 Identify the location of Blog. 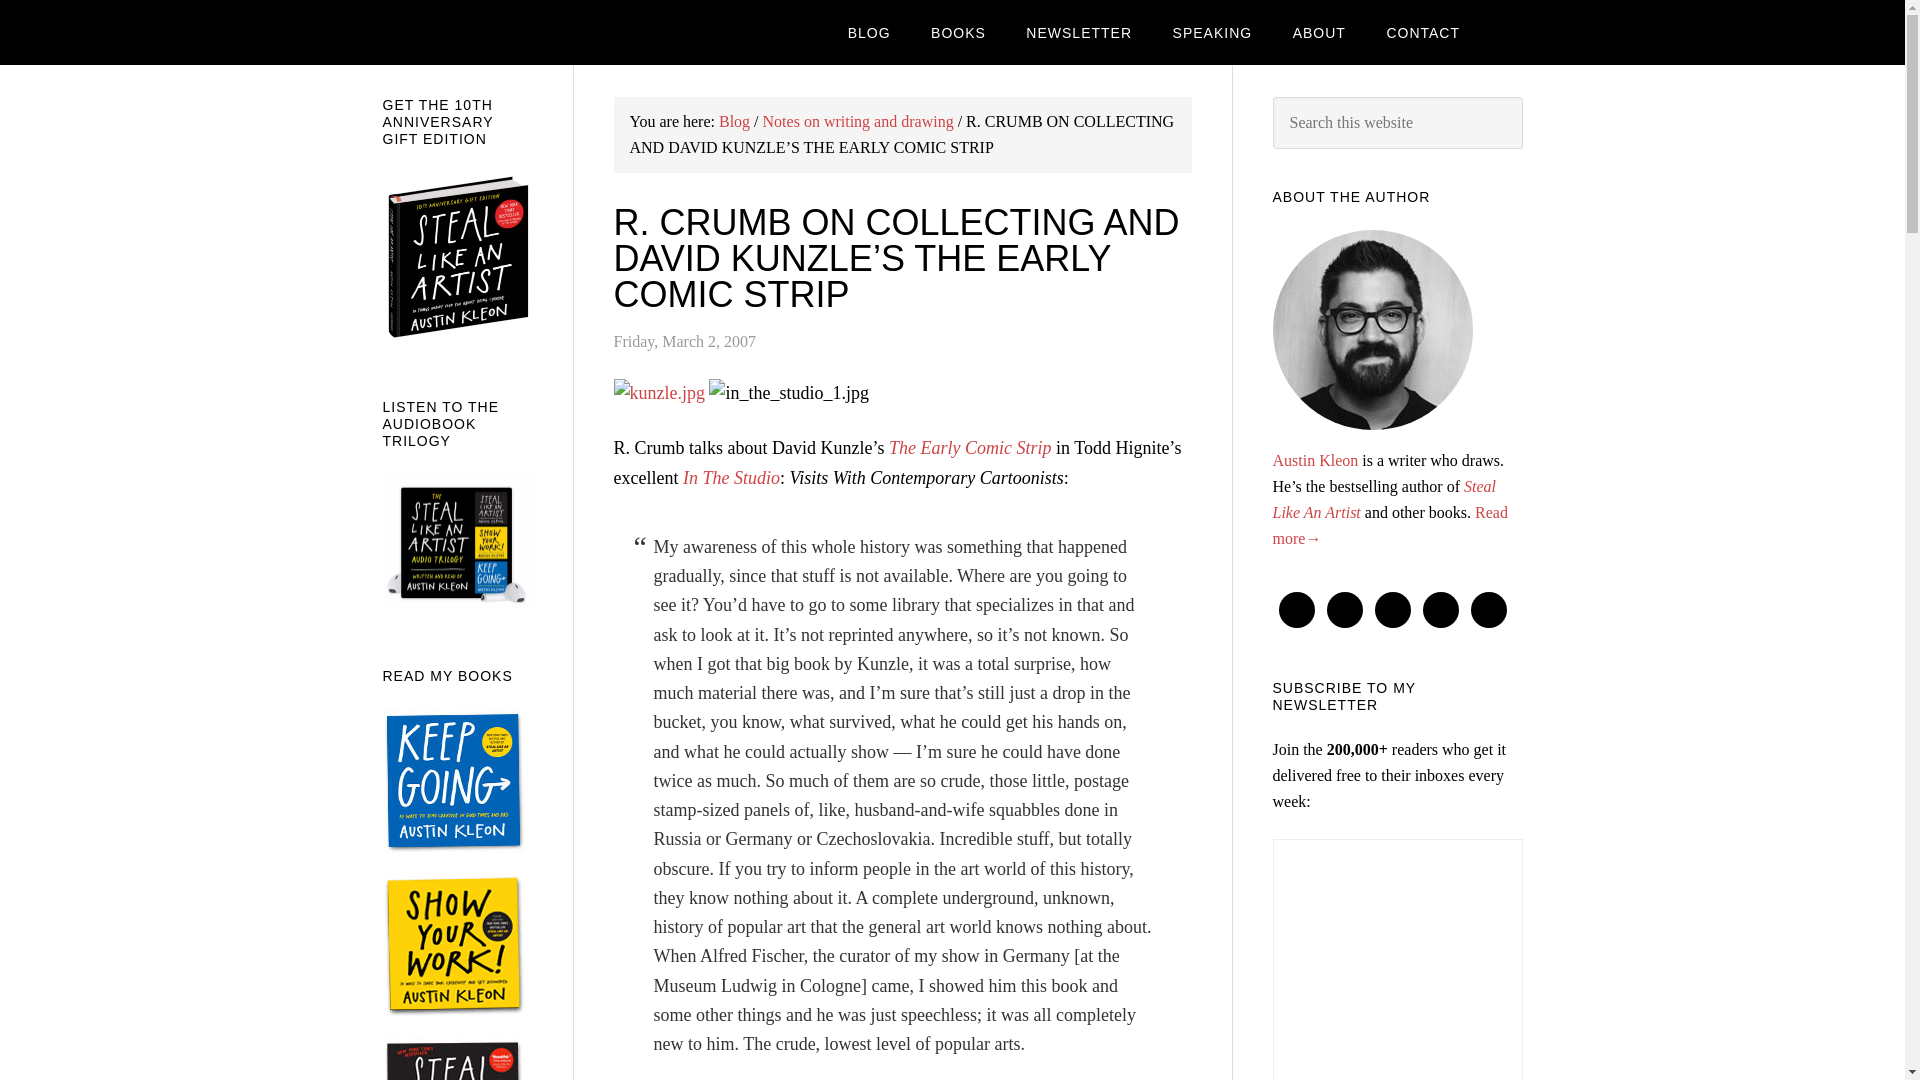
(734, 121).